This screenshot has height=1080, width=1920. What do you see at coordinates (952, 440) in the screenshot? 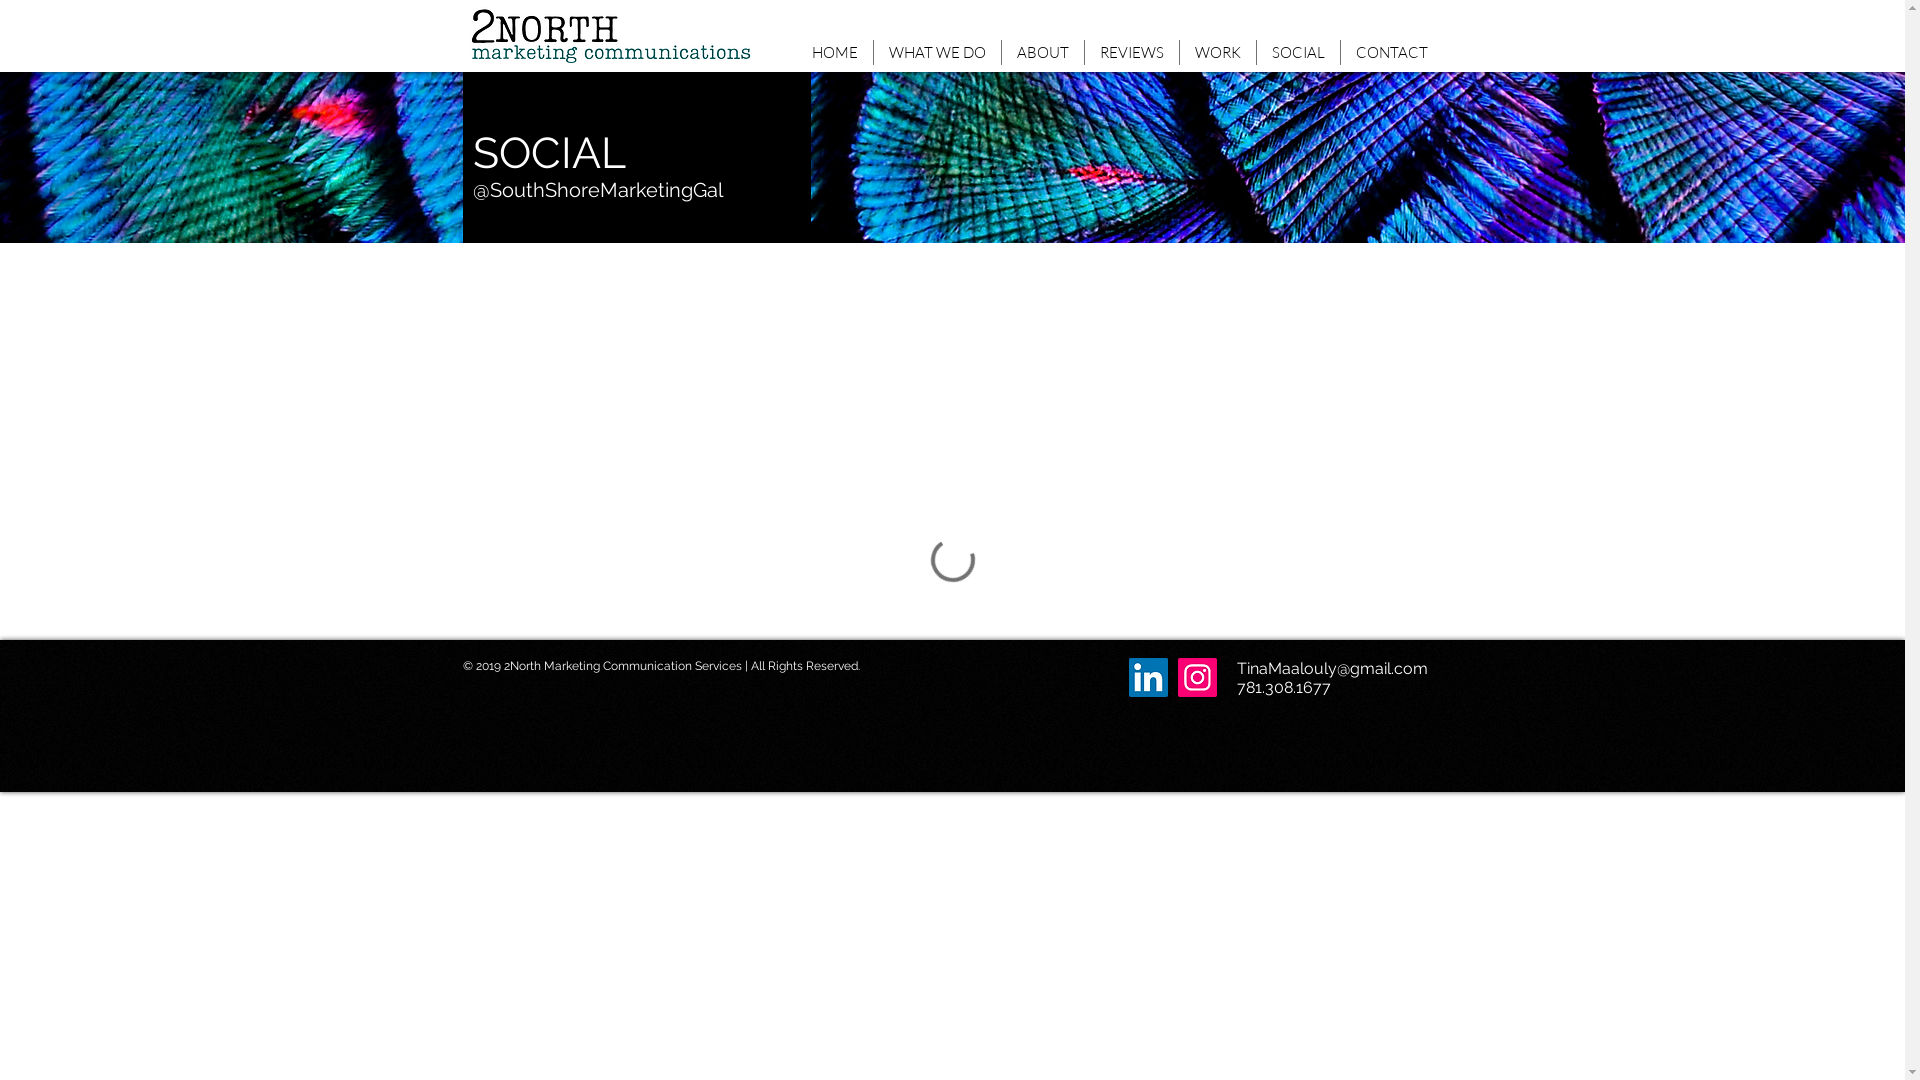
I see `Instagram Feeds` at bounding box center [952, 440].